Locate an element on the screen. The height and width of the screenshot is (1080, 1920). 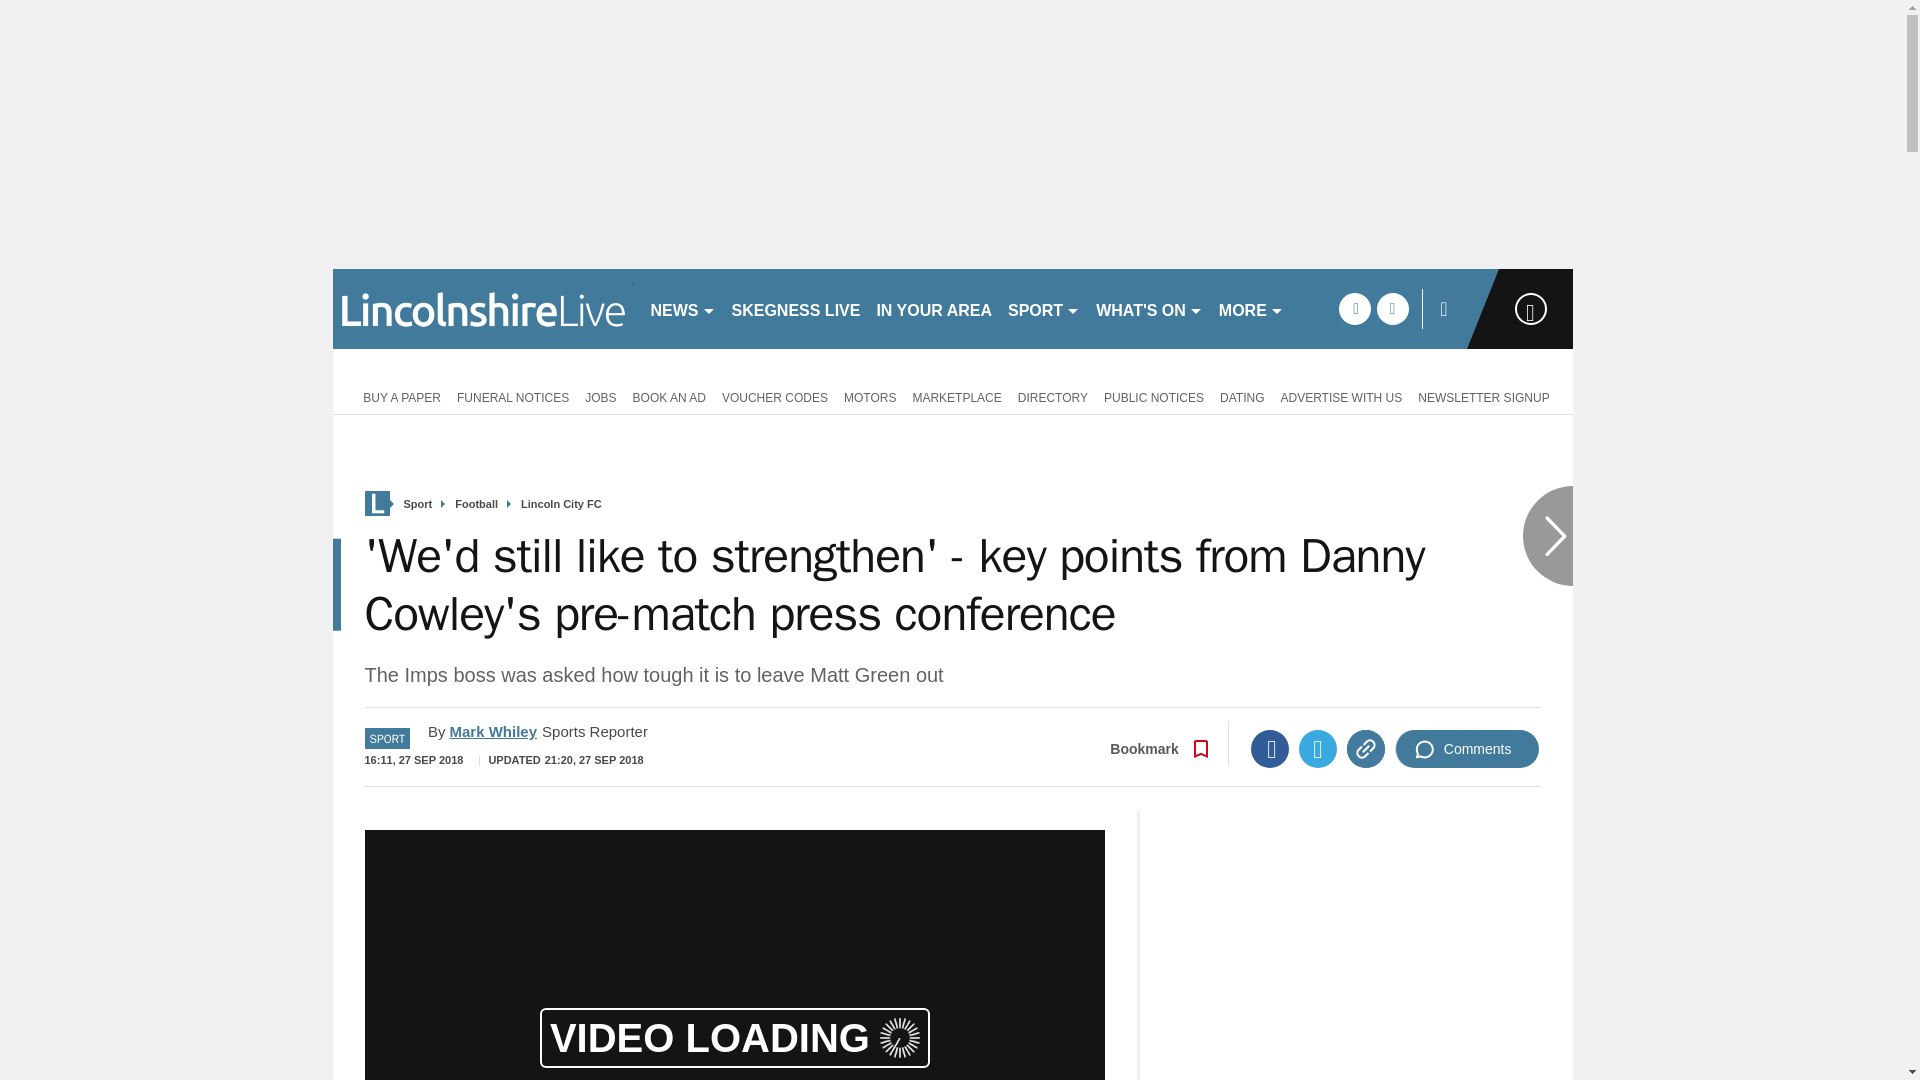
BUY A PAPER is located at coordinates (398, 396).